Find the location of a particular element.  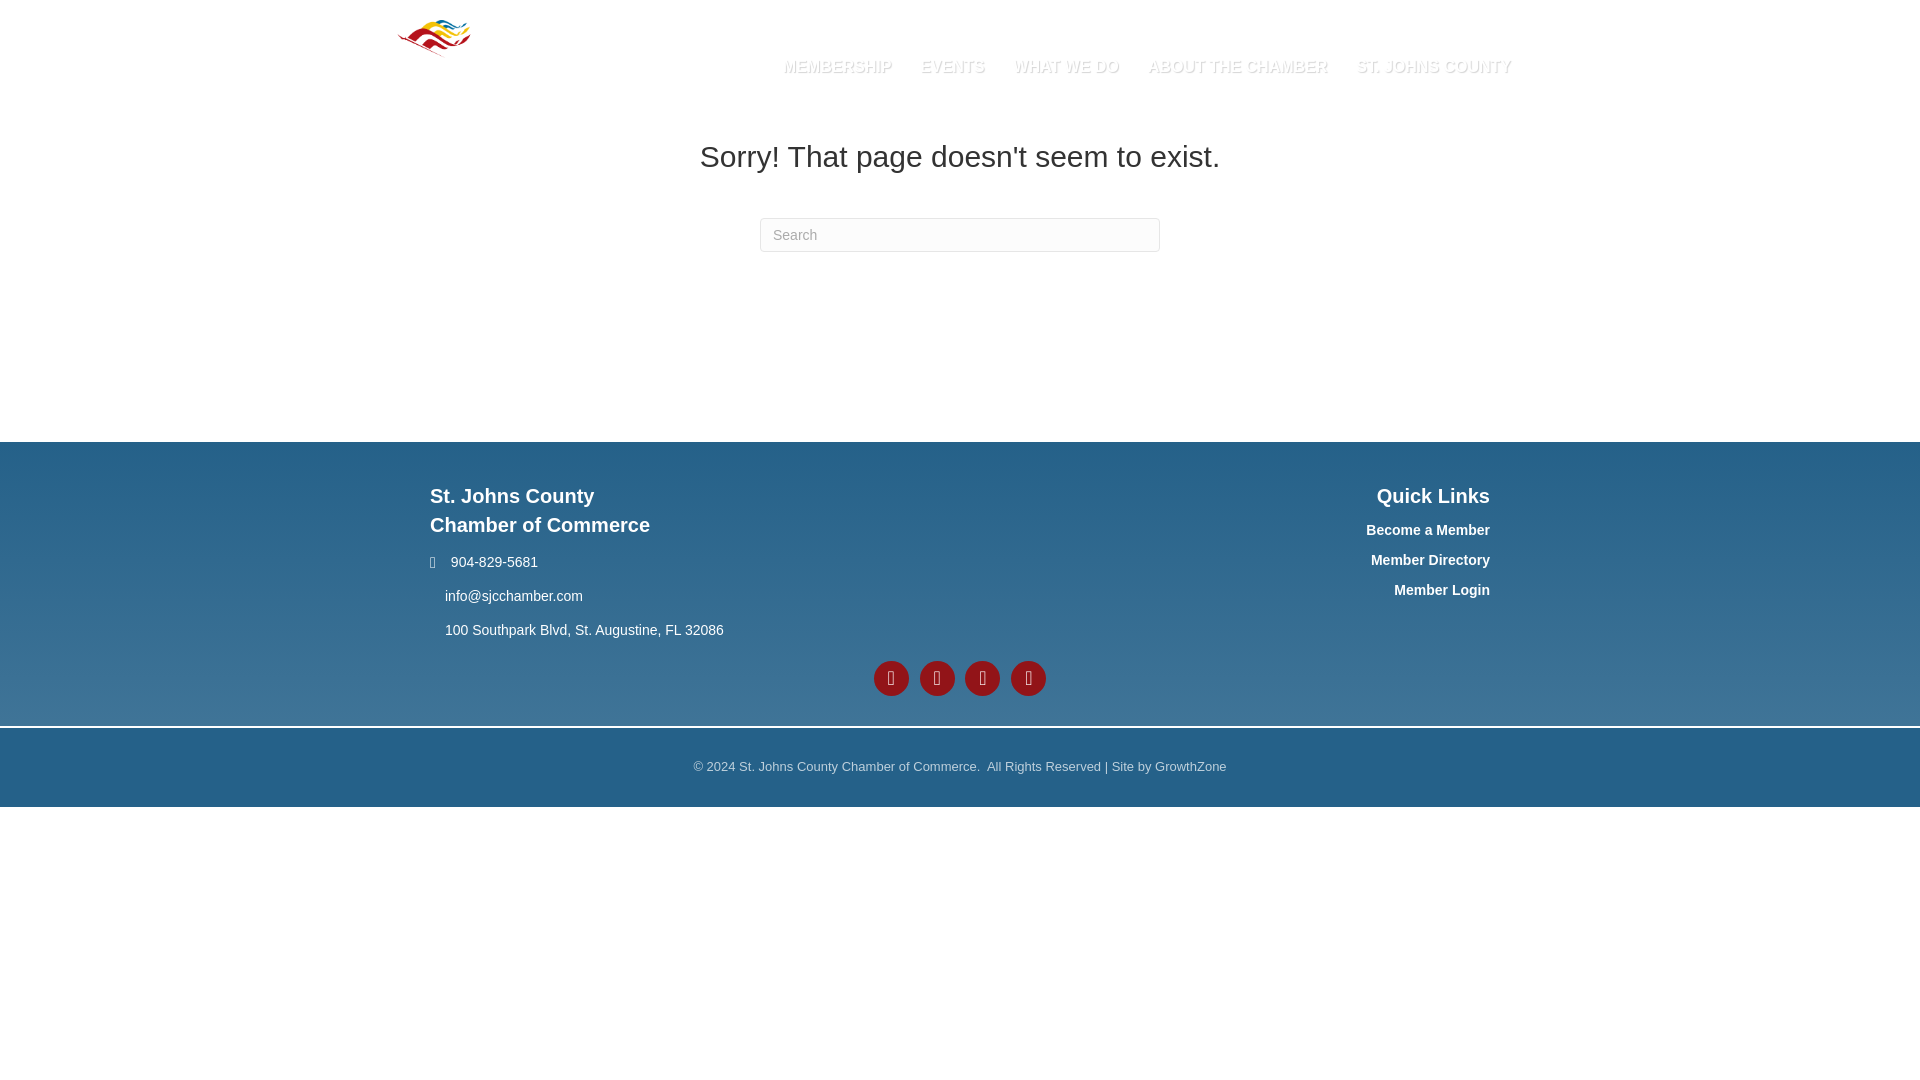

ST. JOHNS COUNTY is located at coordinates (1433, 66).